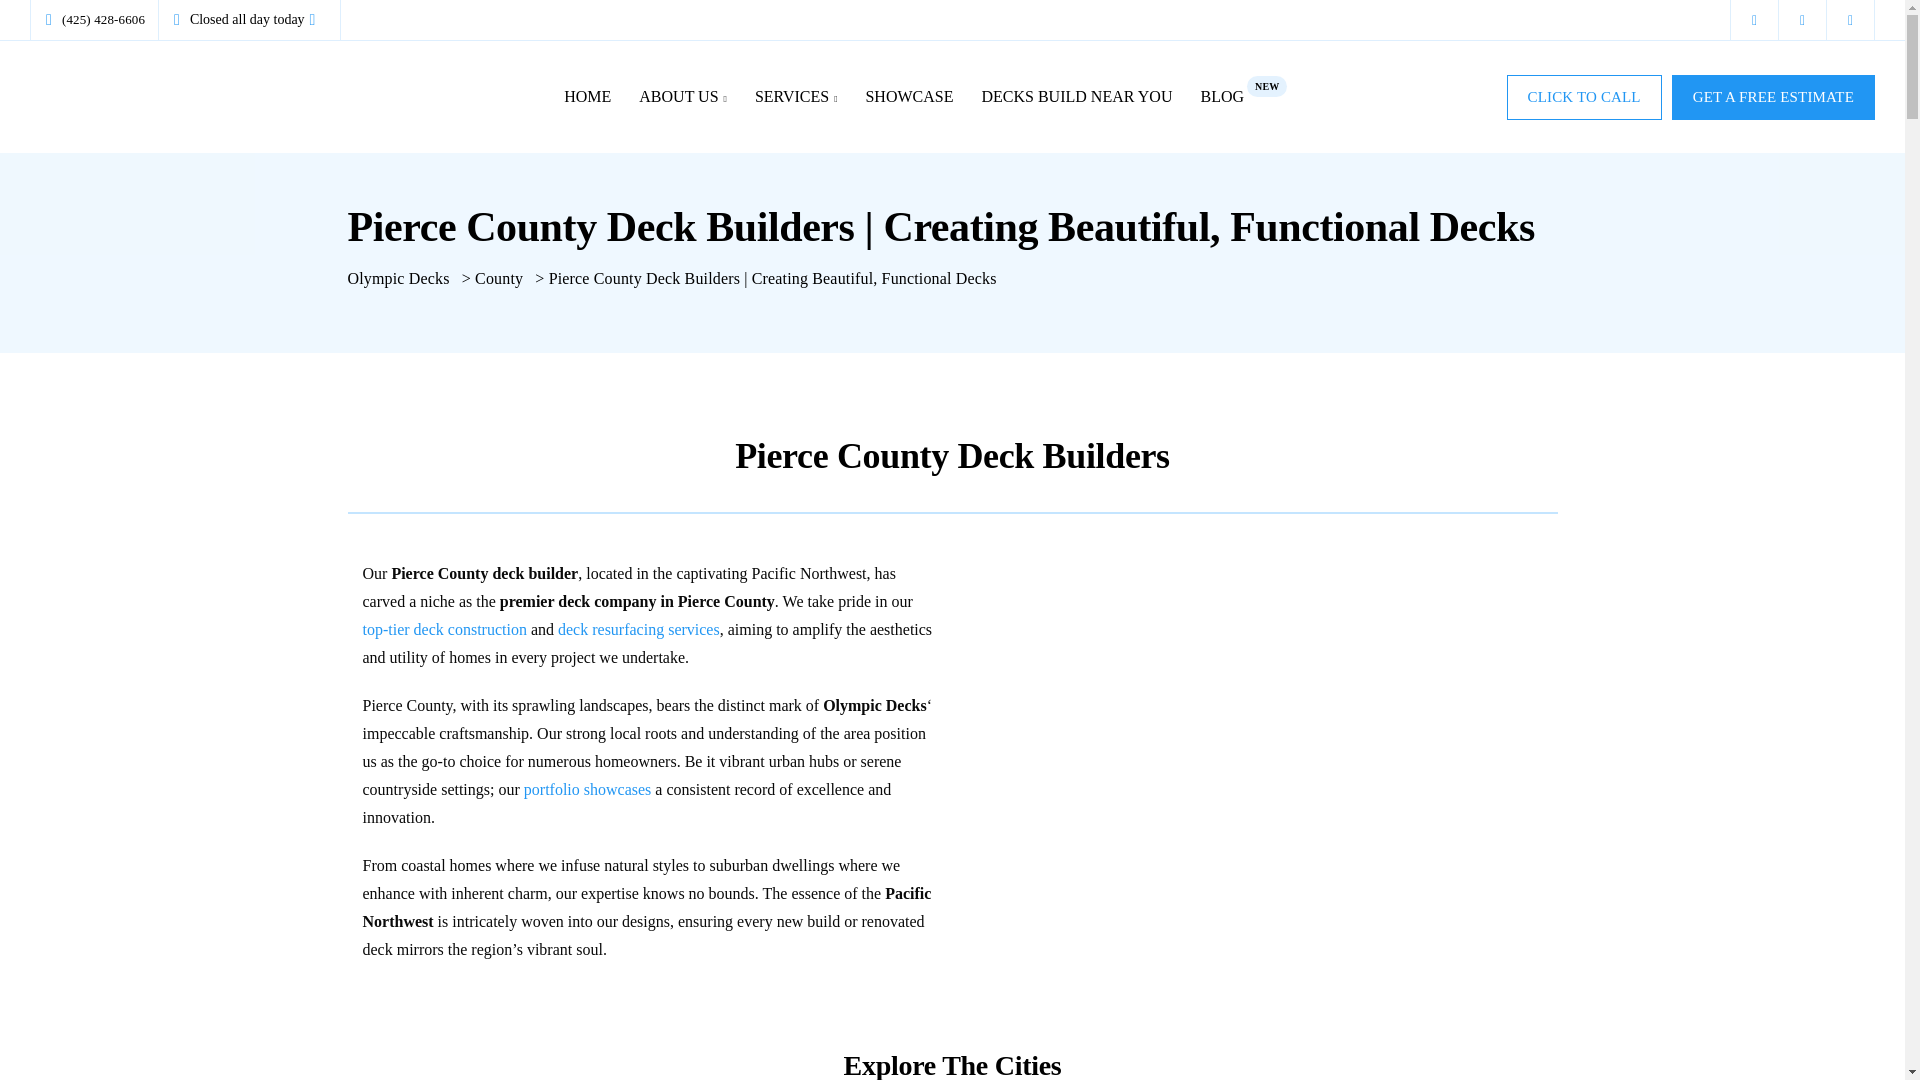  I want to click on HOME, so click(1255, 593).